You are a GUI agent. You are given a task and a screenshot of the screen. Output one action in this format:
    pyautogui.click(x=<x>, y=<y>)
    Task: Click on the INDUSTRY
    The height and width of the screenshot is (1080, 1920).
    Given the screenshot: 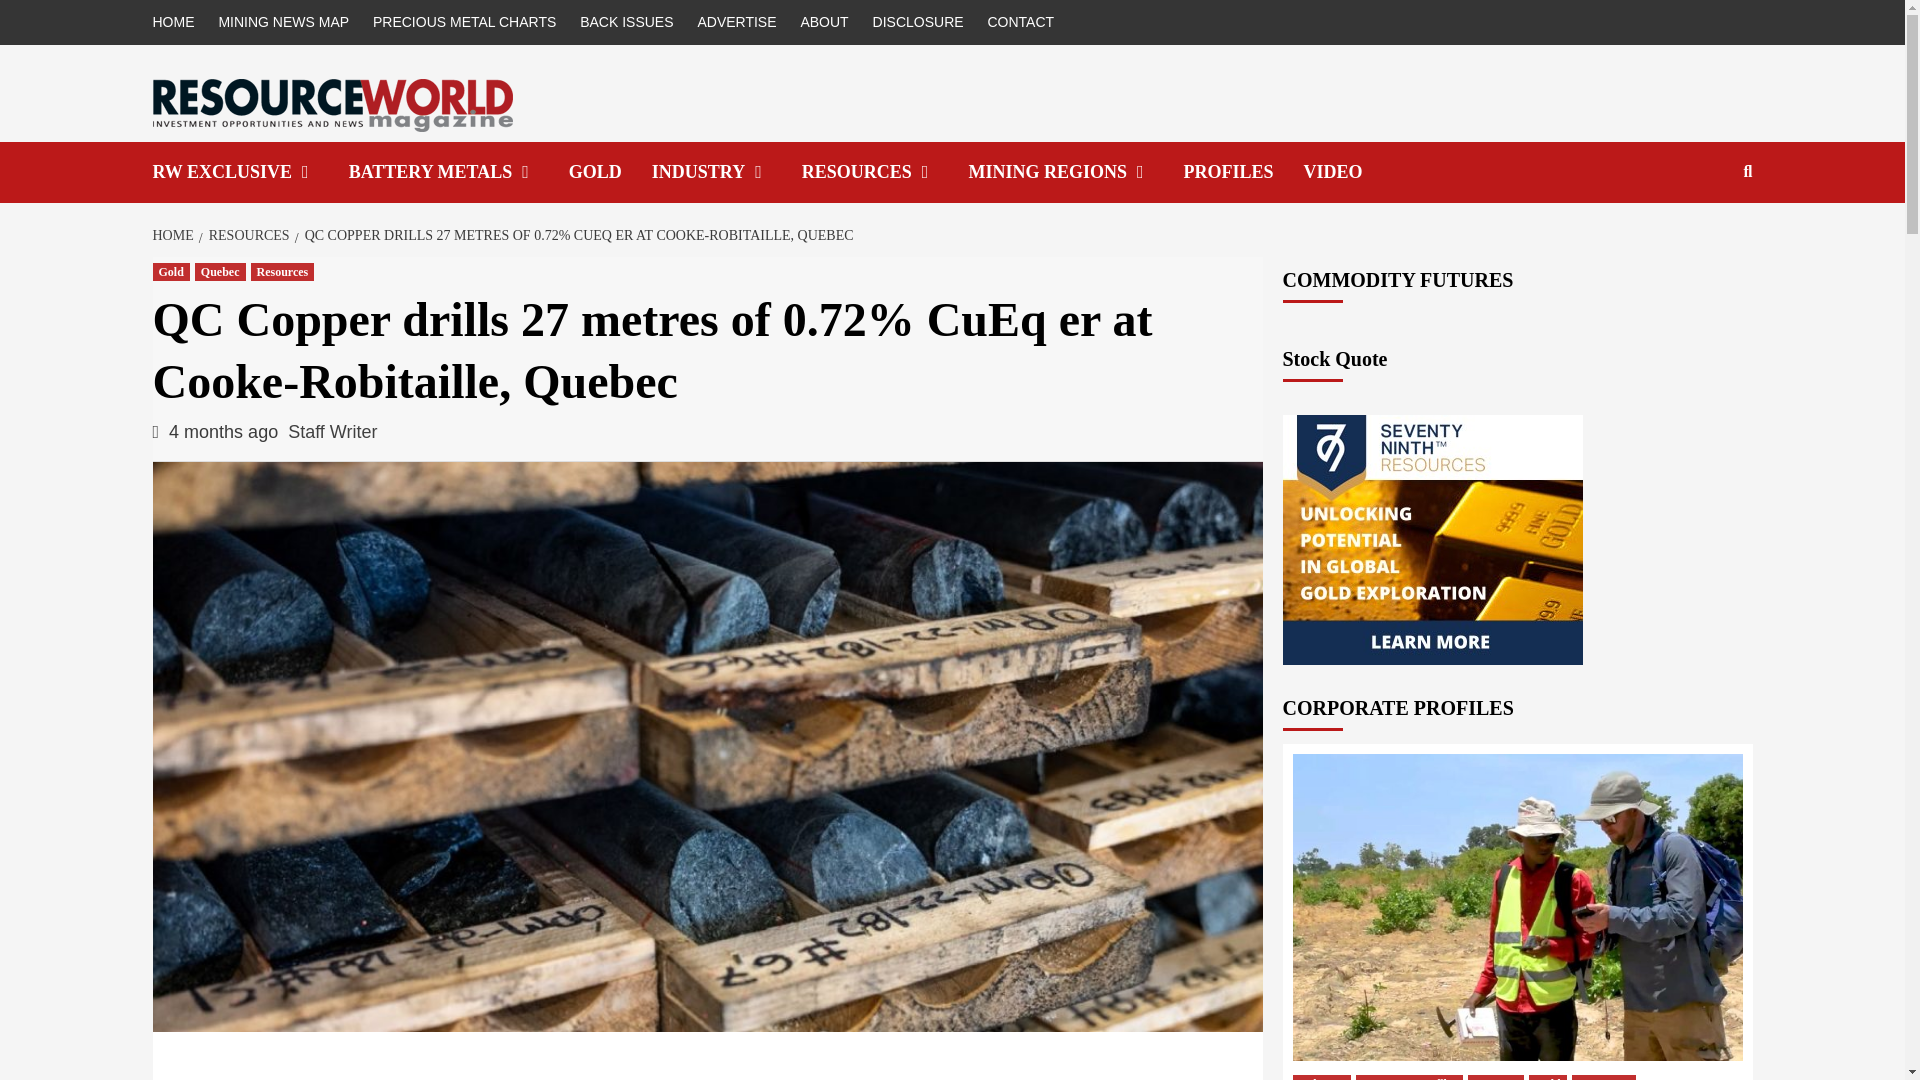 What is the action you would take?
    pyautogui.click(x=727, y=172)
    